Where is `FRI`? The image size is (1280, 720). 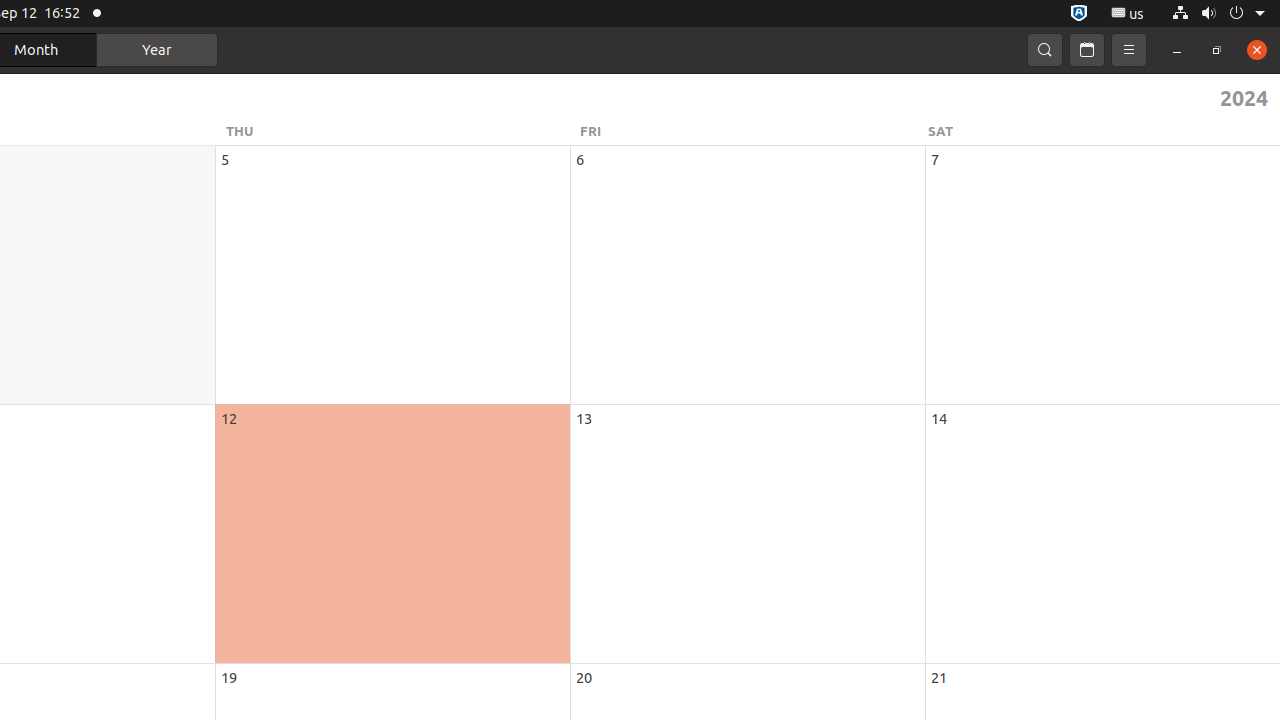 FRI is located at coordinates (751, 131).